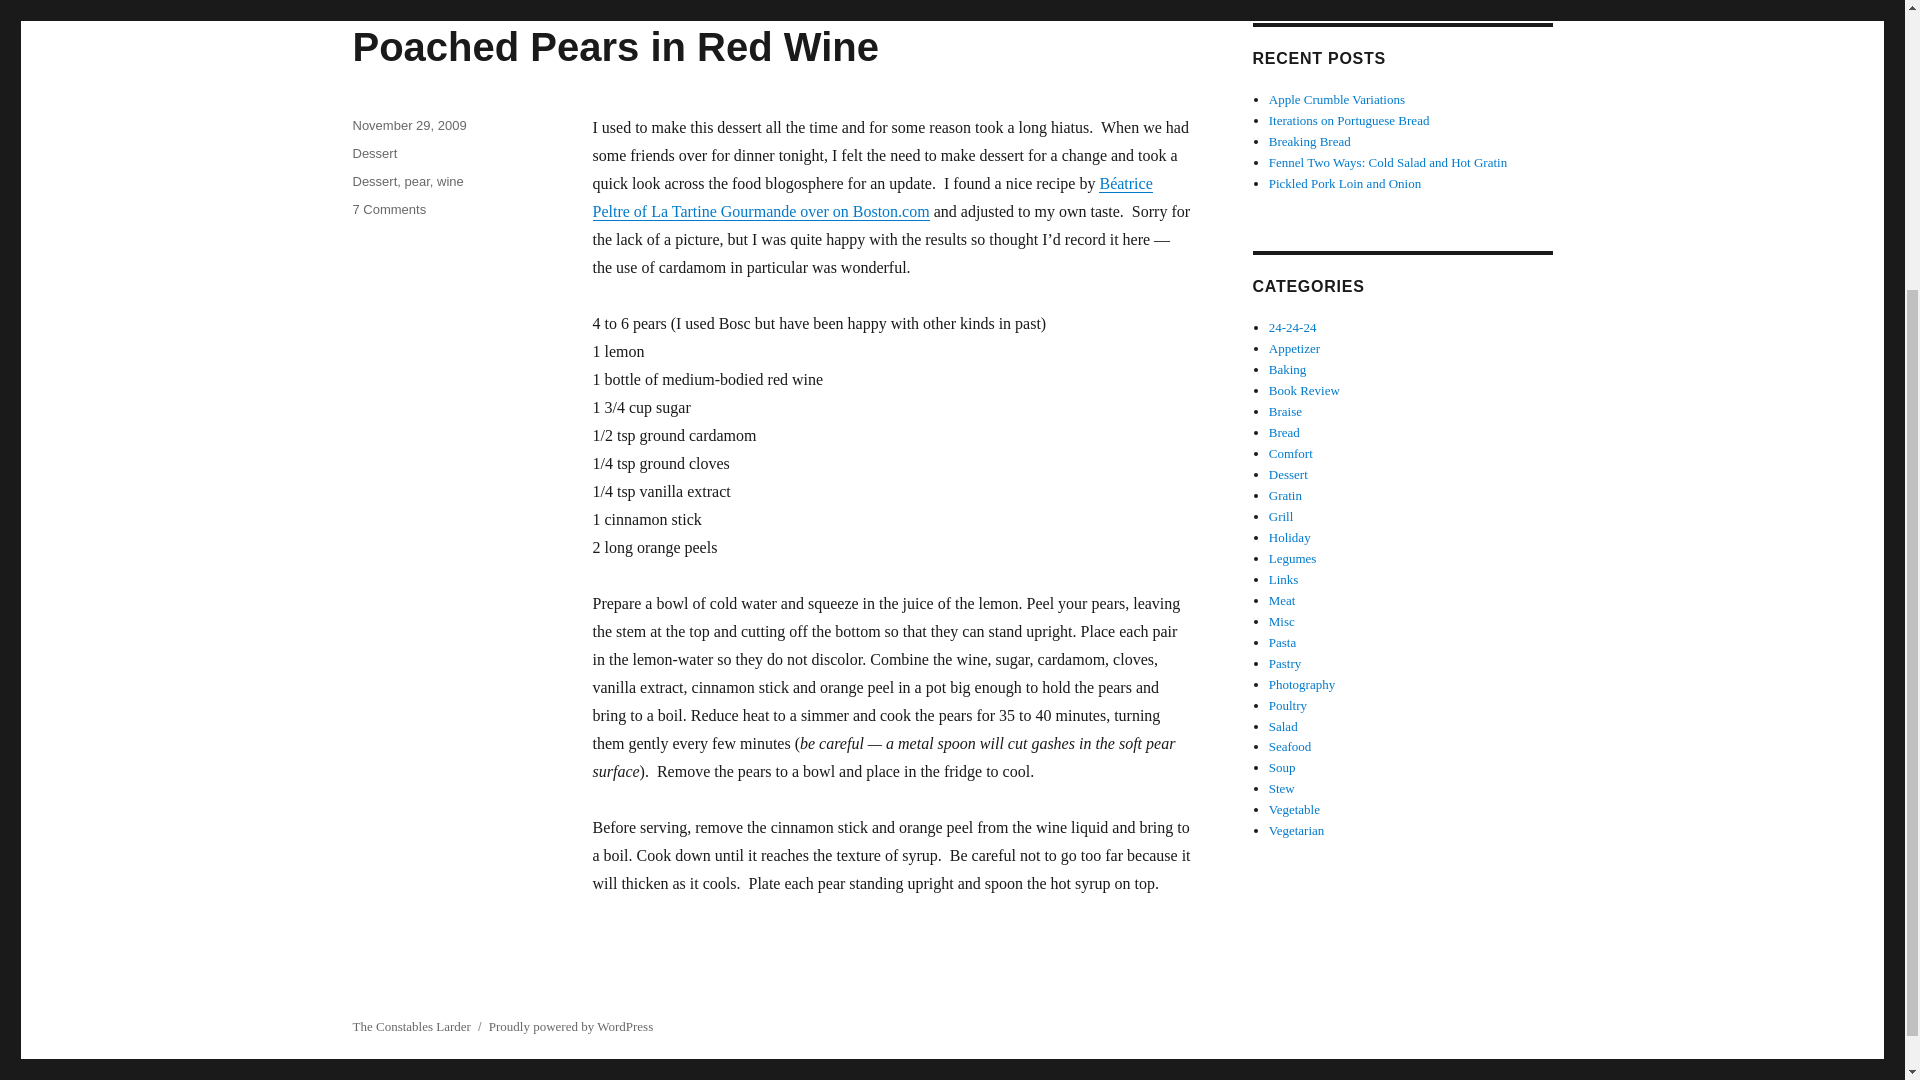 Image resolution: width=1920 pixels, height=1080 pixels. What do you see at coordinates (408, 124) in the screenshot?
I see `November 29, 2009` at bounding box center [408, 124].